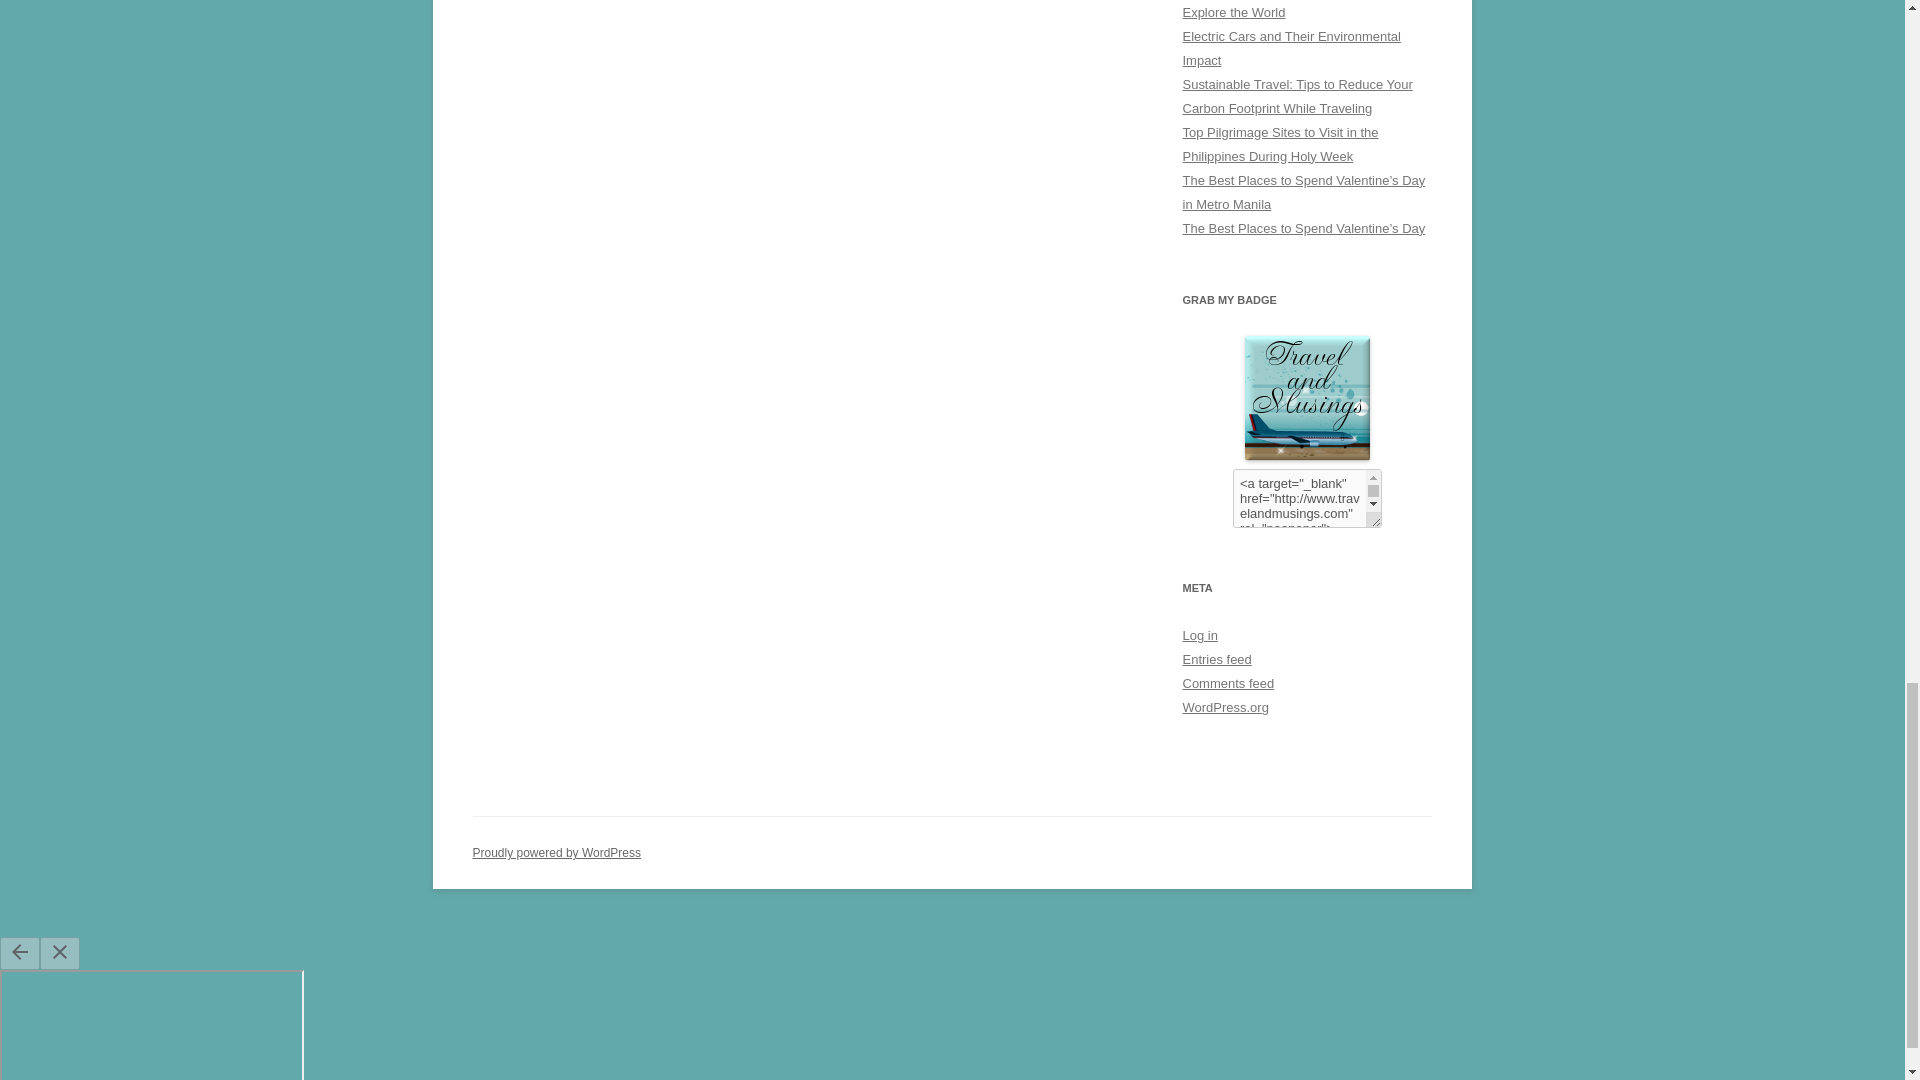  Describe the element at coordinates (1305, 10) in the screenshot. I see `The Benefits of Traveling: Why You Should Explore the World` at that location.